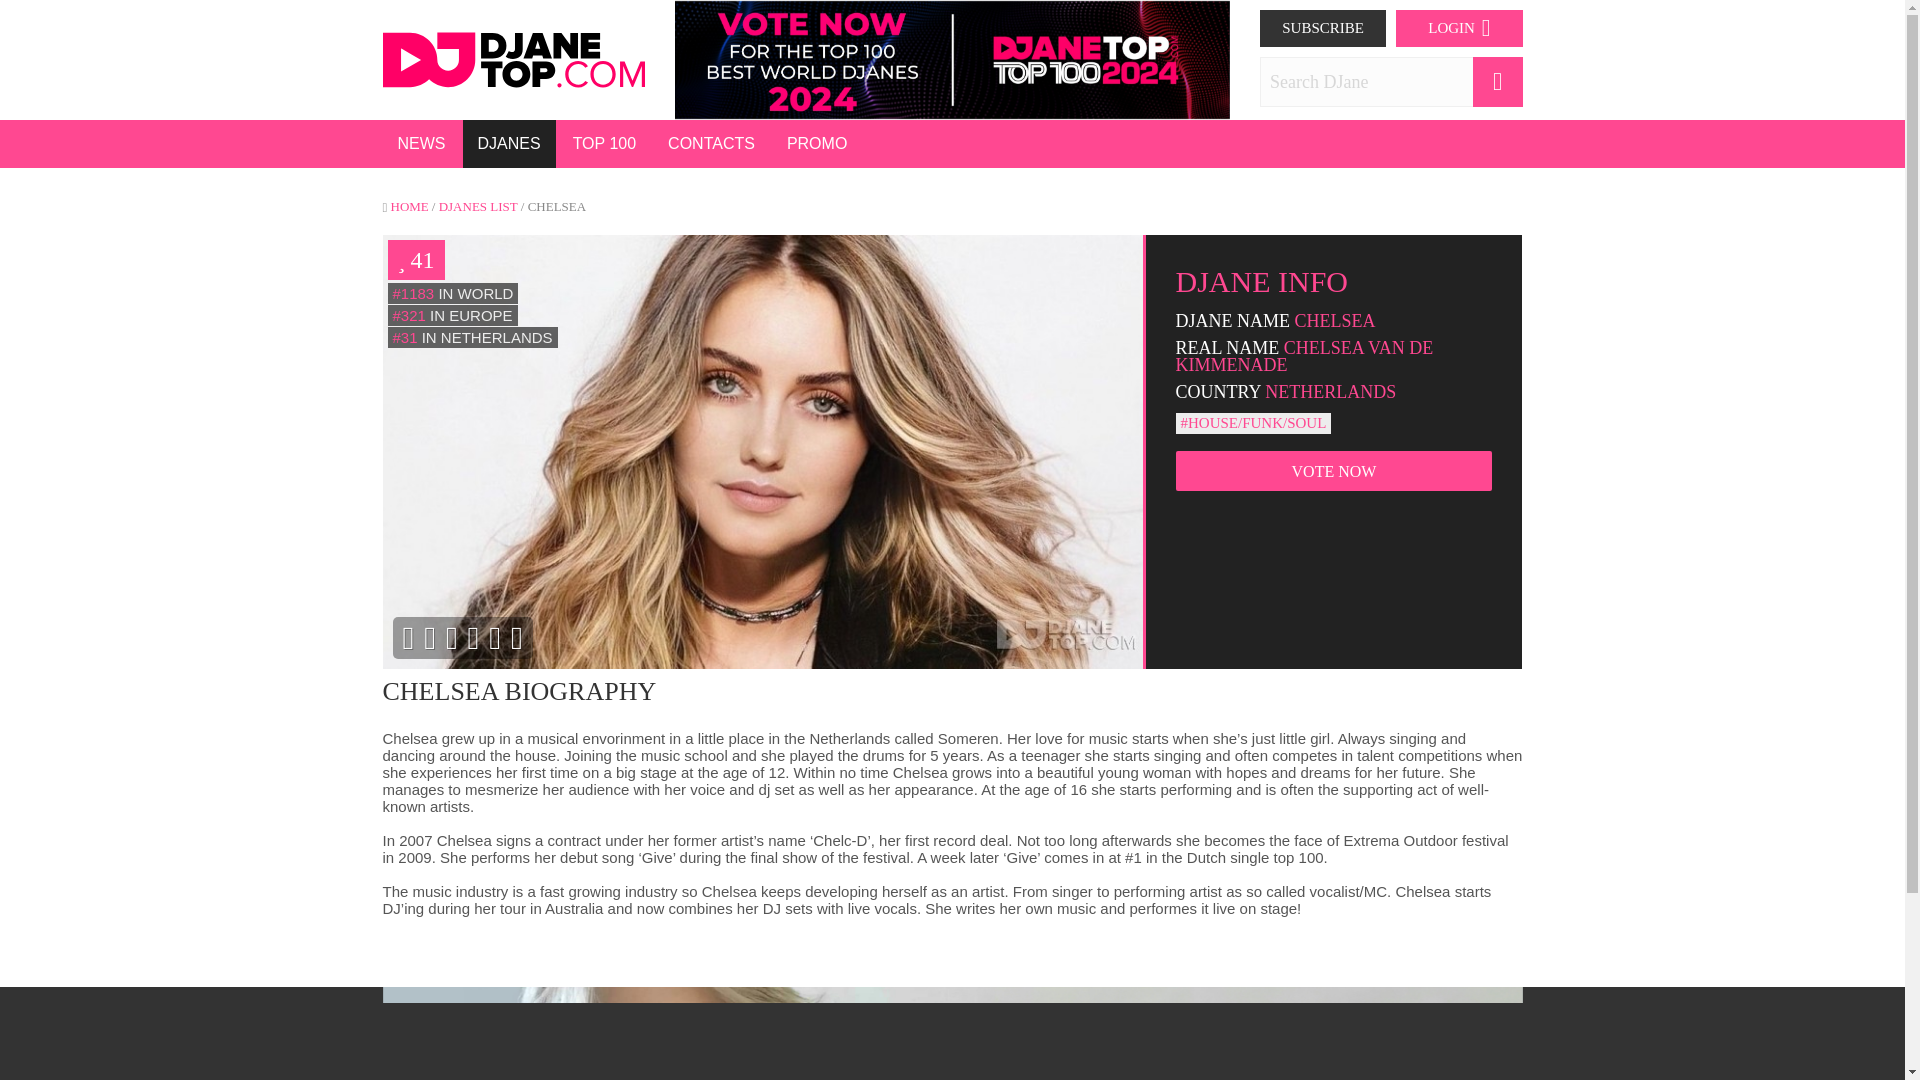 The height and width of the screenshot is (1080, 1920). I want to click on Login, so click(1322, 28).